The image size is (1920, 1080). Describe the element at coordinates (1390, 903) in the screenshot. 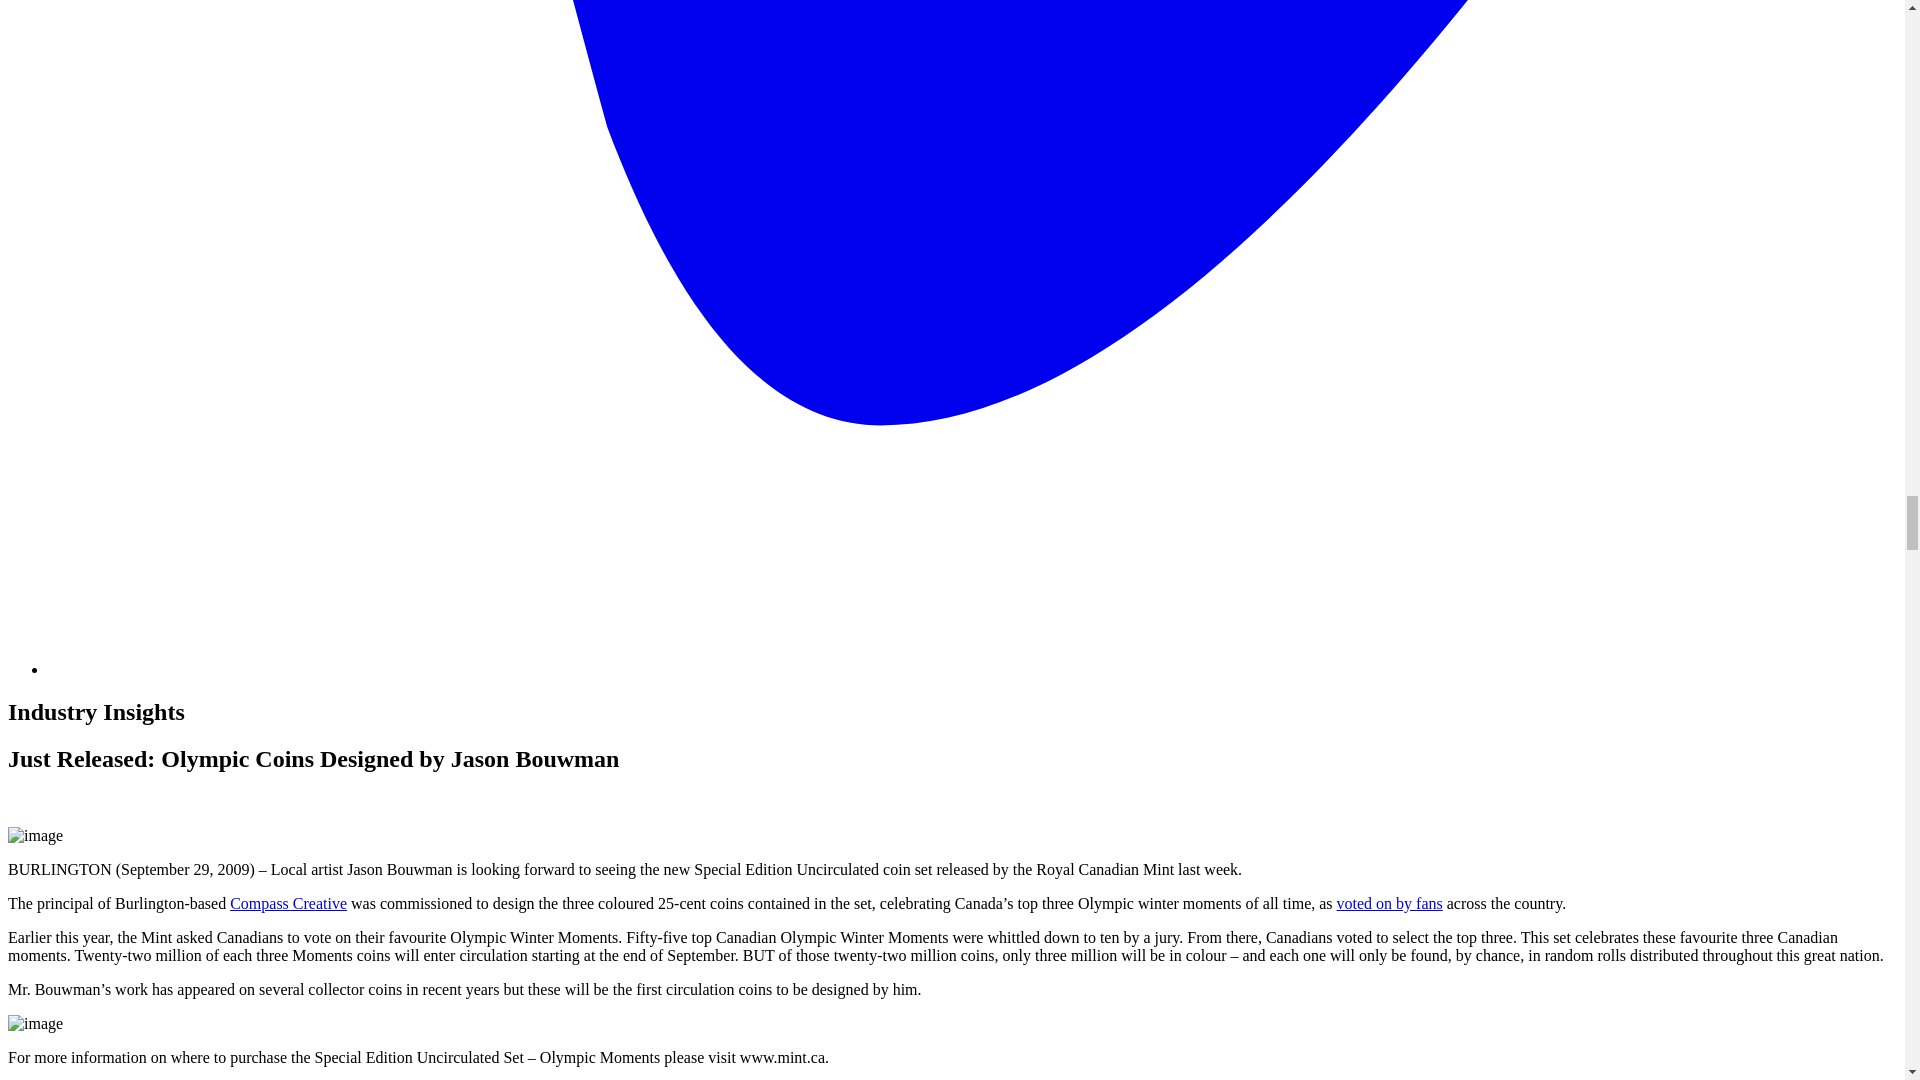

I see `voted on by fans` at that location.